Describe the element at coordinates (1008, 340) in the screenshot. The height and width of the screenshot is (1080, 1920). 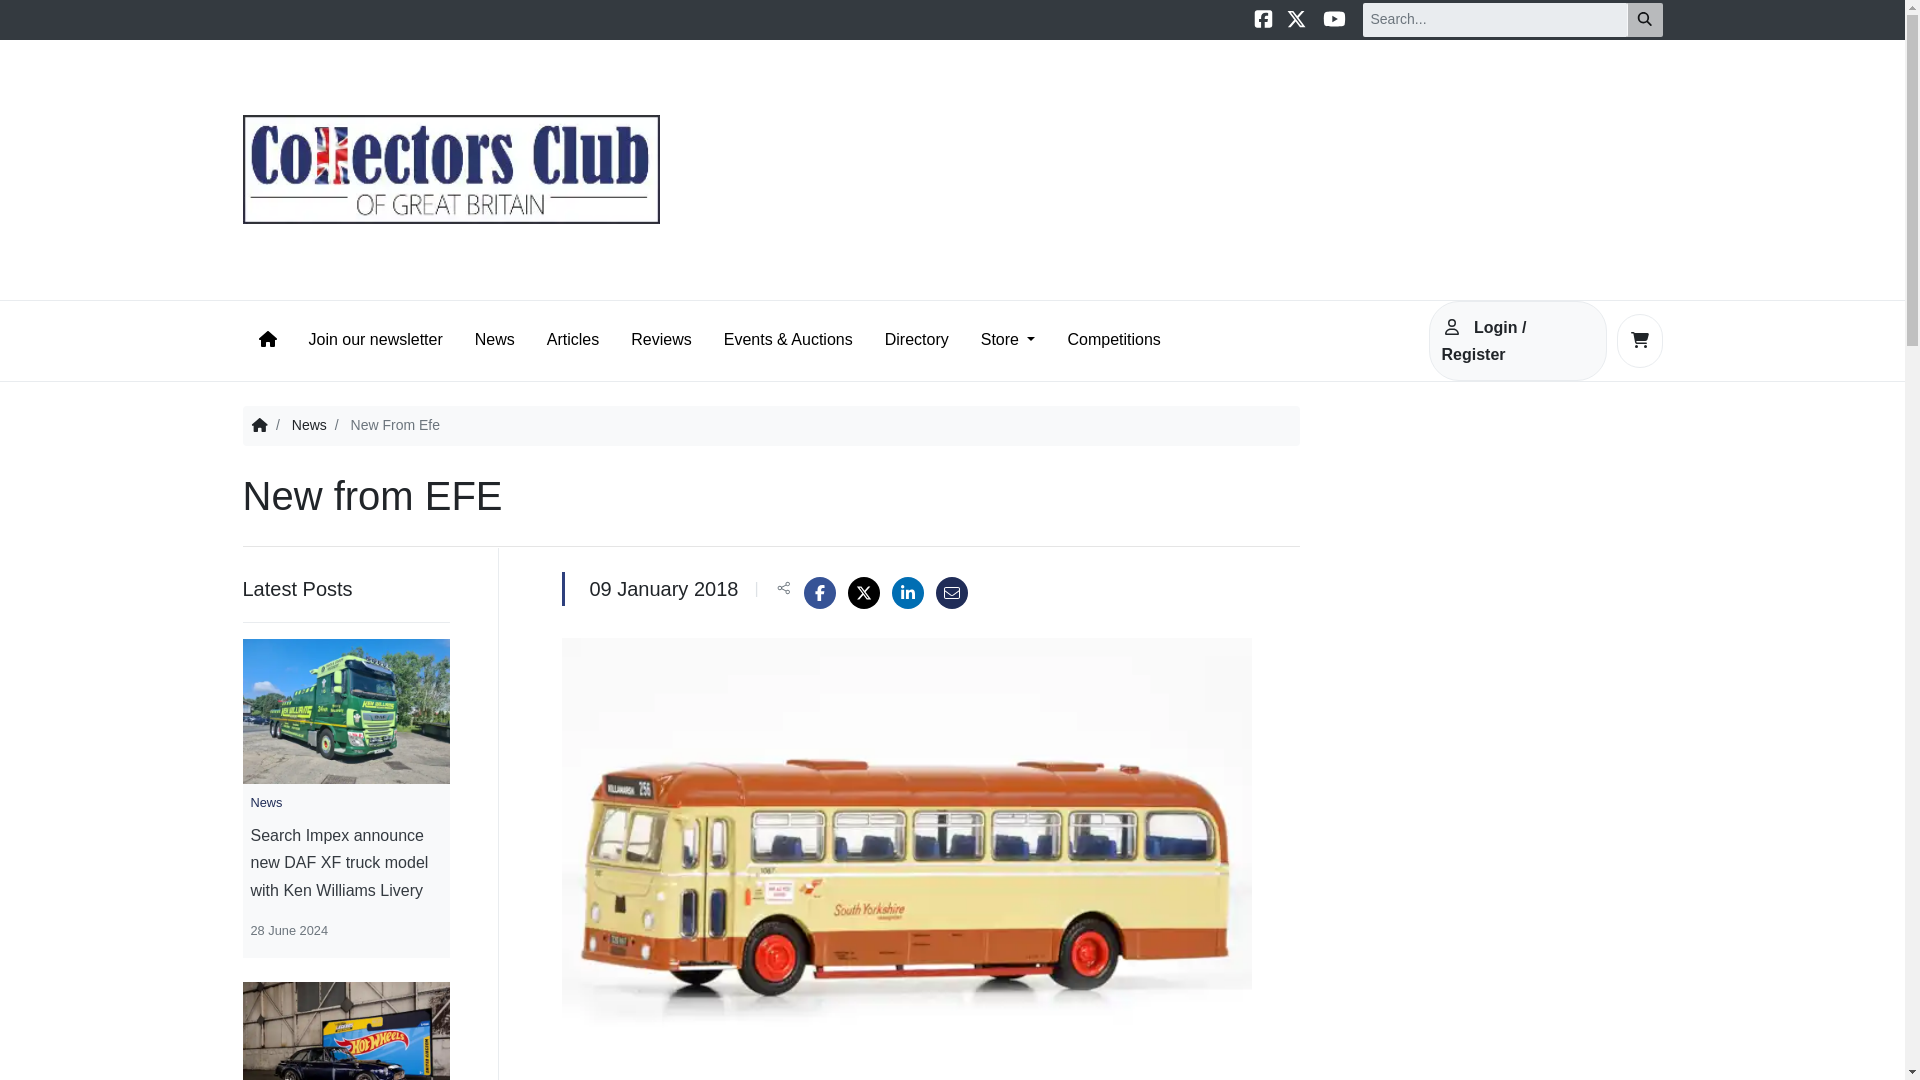
I see `Store` at that location.